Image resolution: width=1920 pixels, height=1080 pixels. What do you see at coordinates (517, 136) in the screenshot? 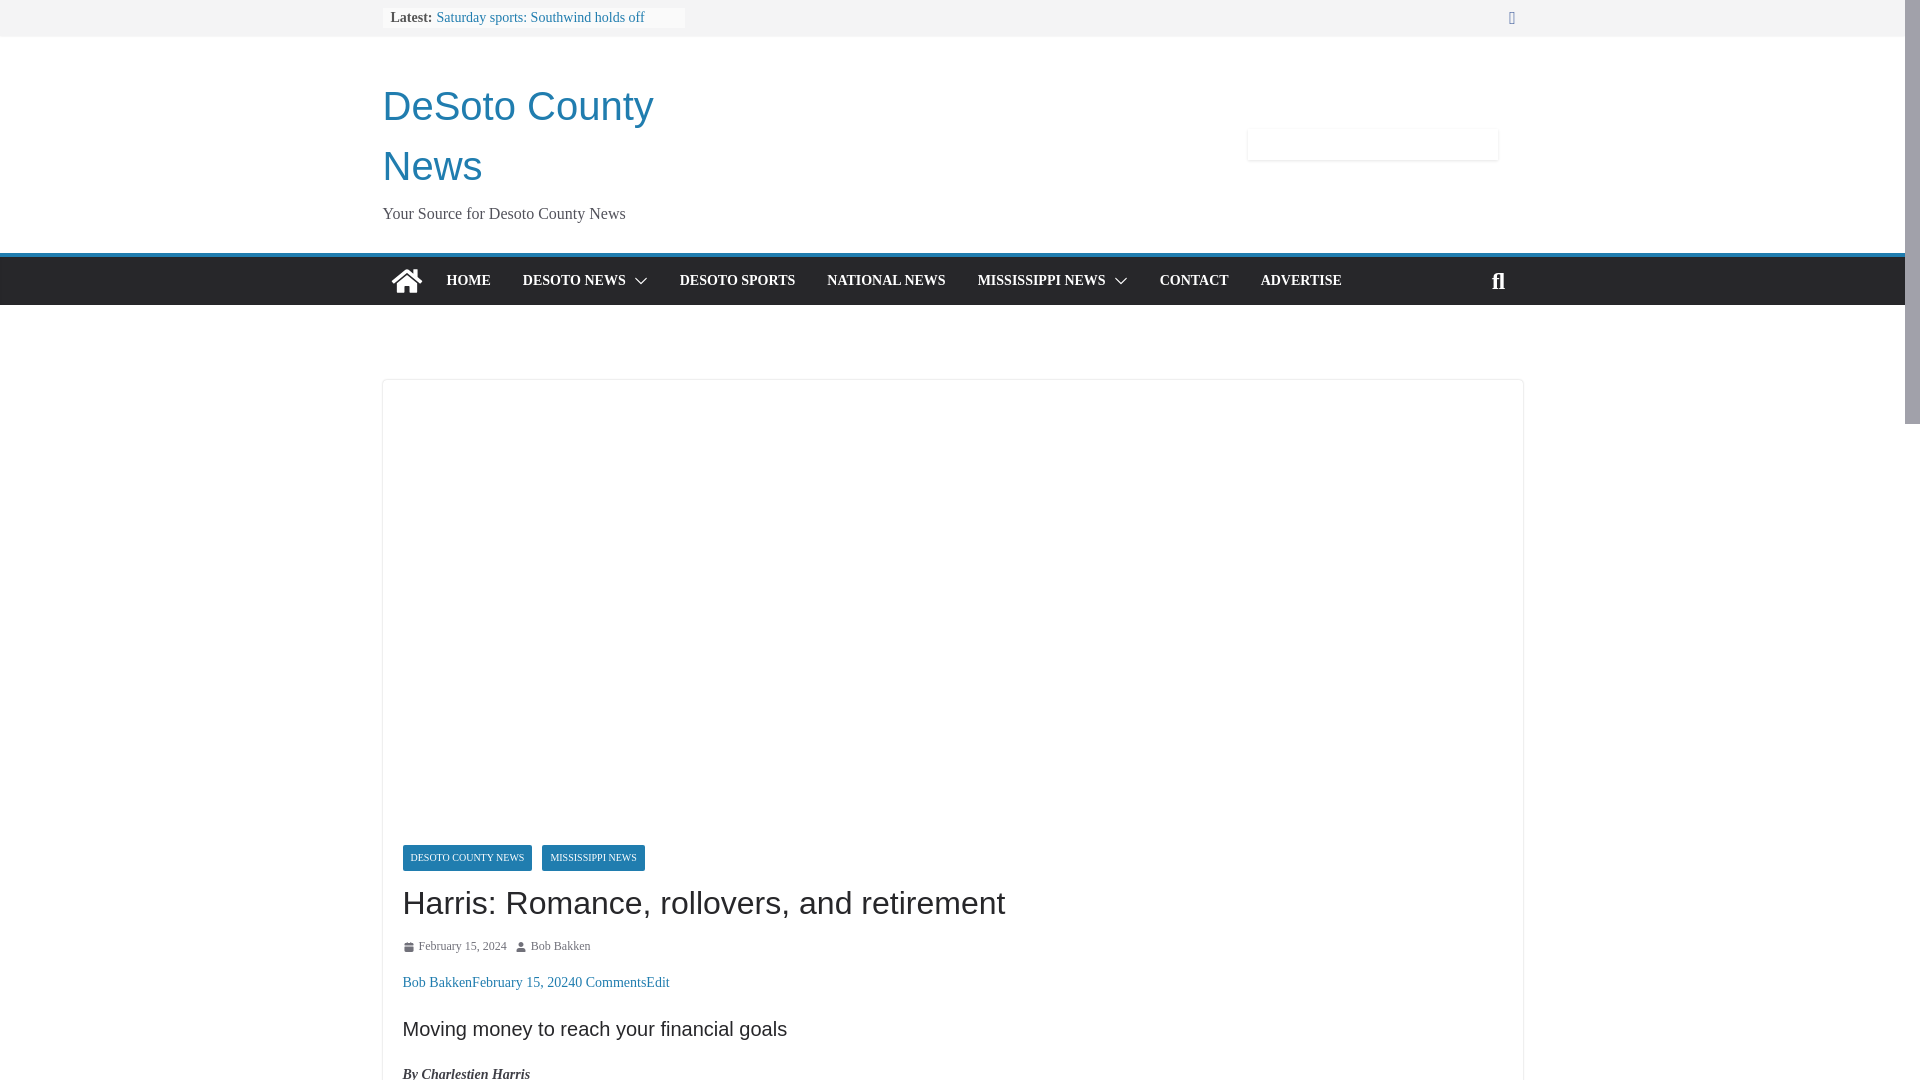
I see `DeSoto County News` at bounding box center [517, 136].